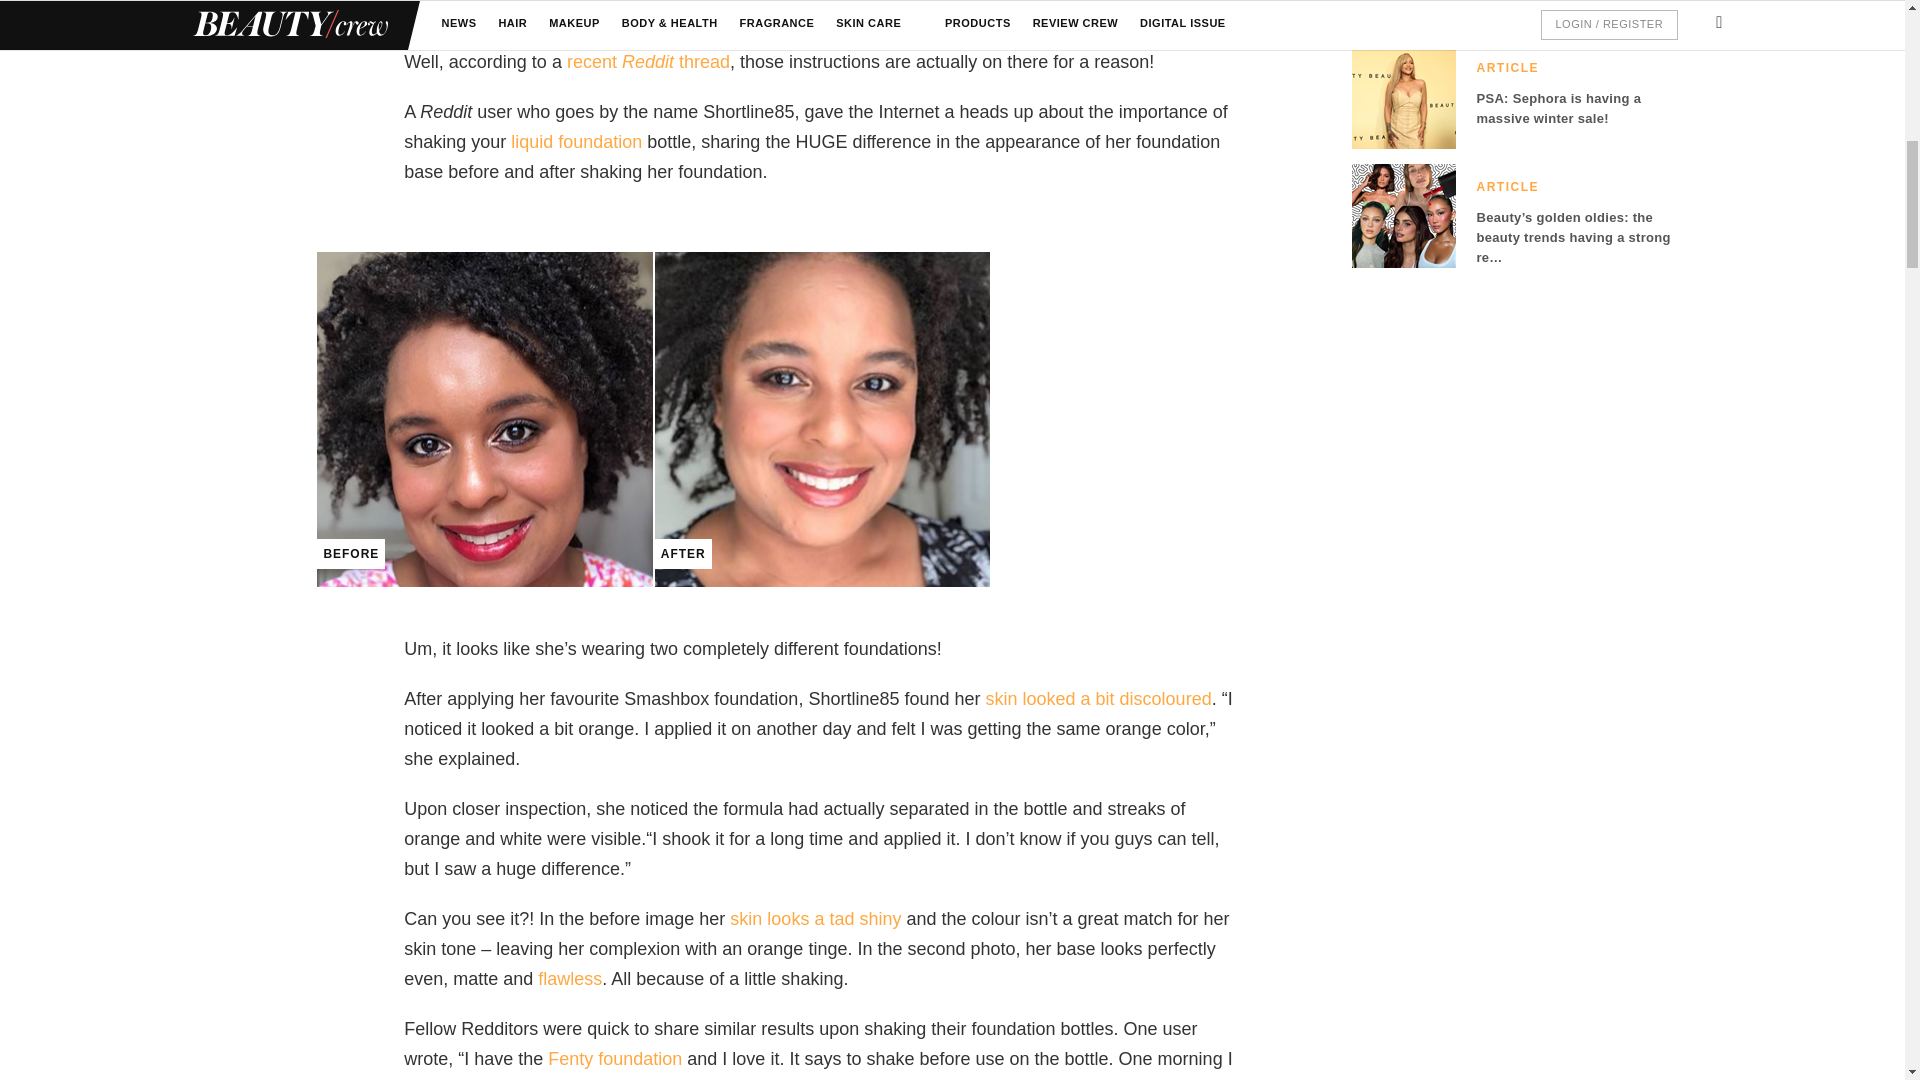 The image size is (1920, 1080). I want to click on Beauty Crew, so click(570, 978).